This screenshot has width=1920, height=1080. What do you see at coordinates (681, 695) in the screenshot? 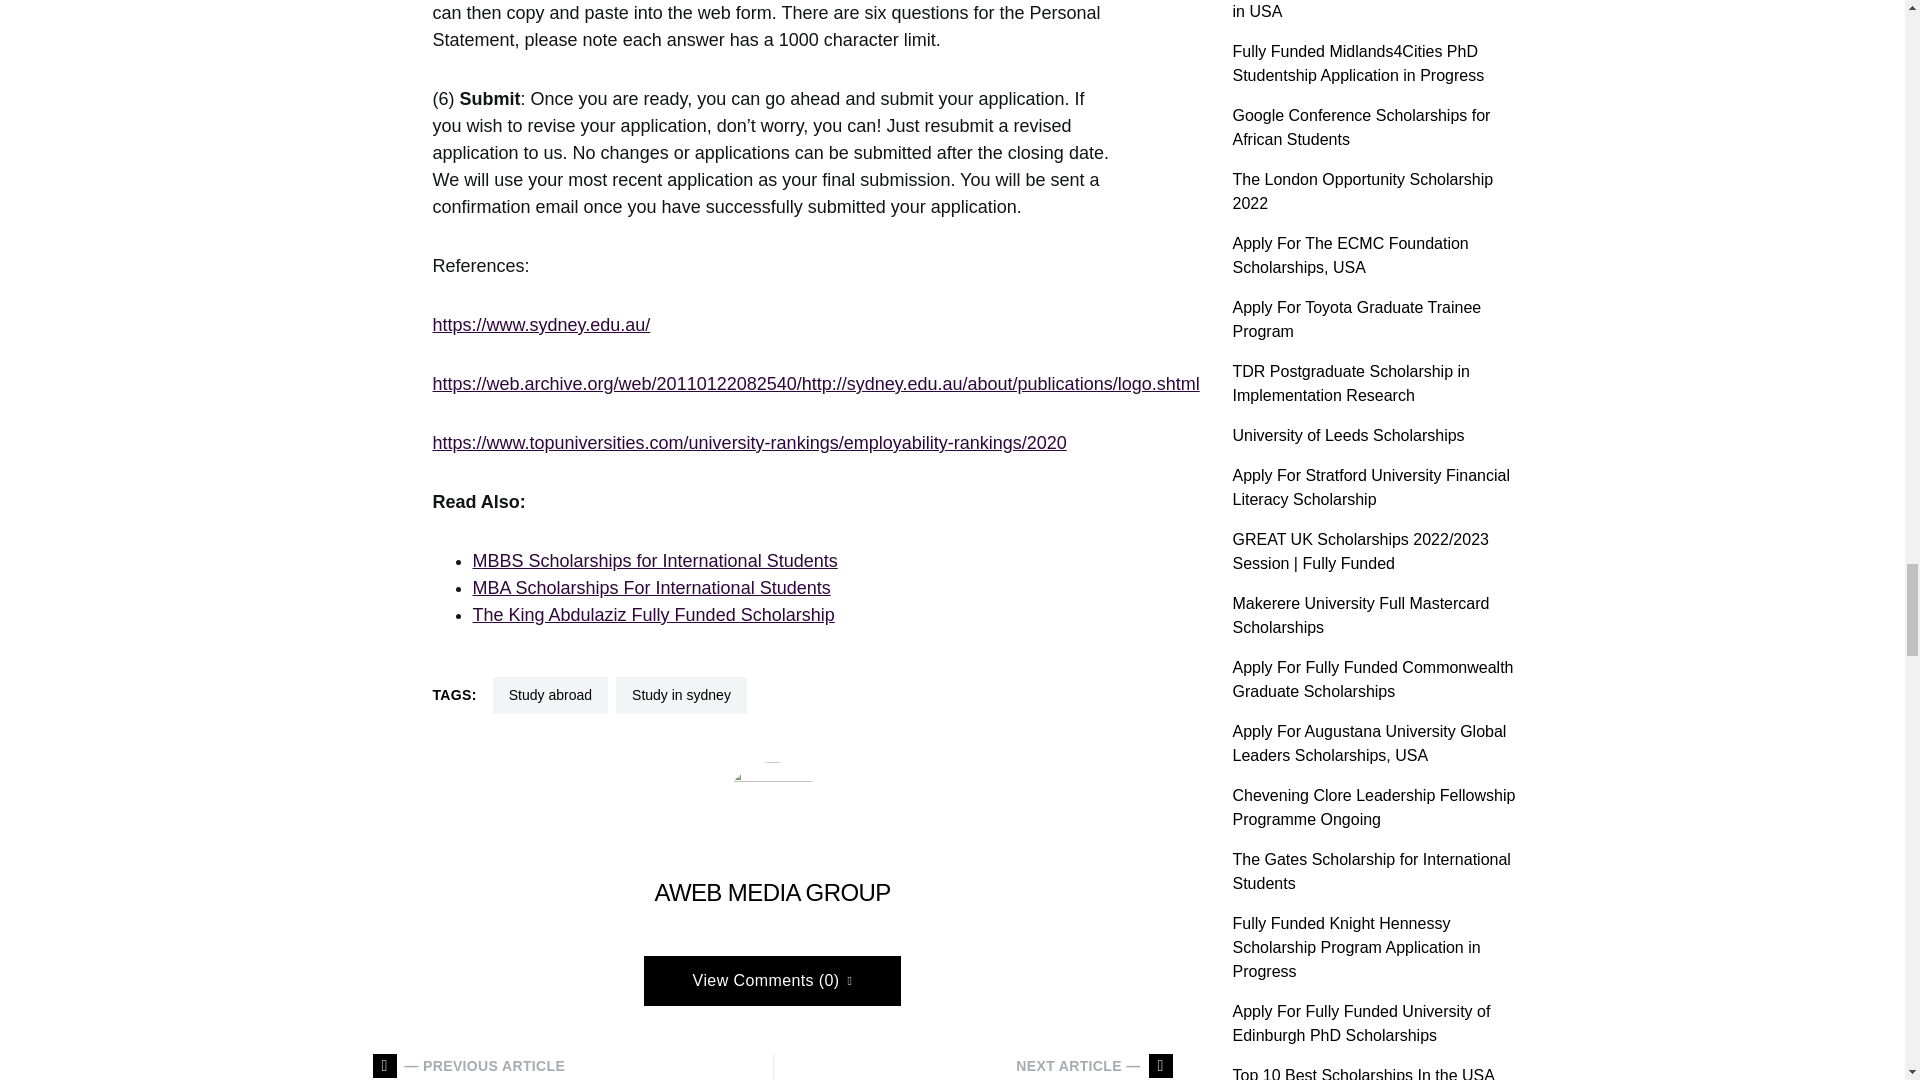
I see `study in sydney` at bounding box center [681, 695].